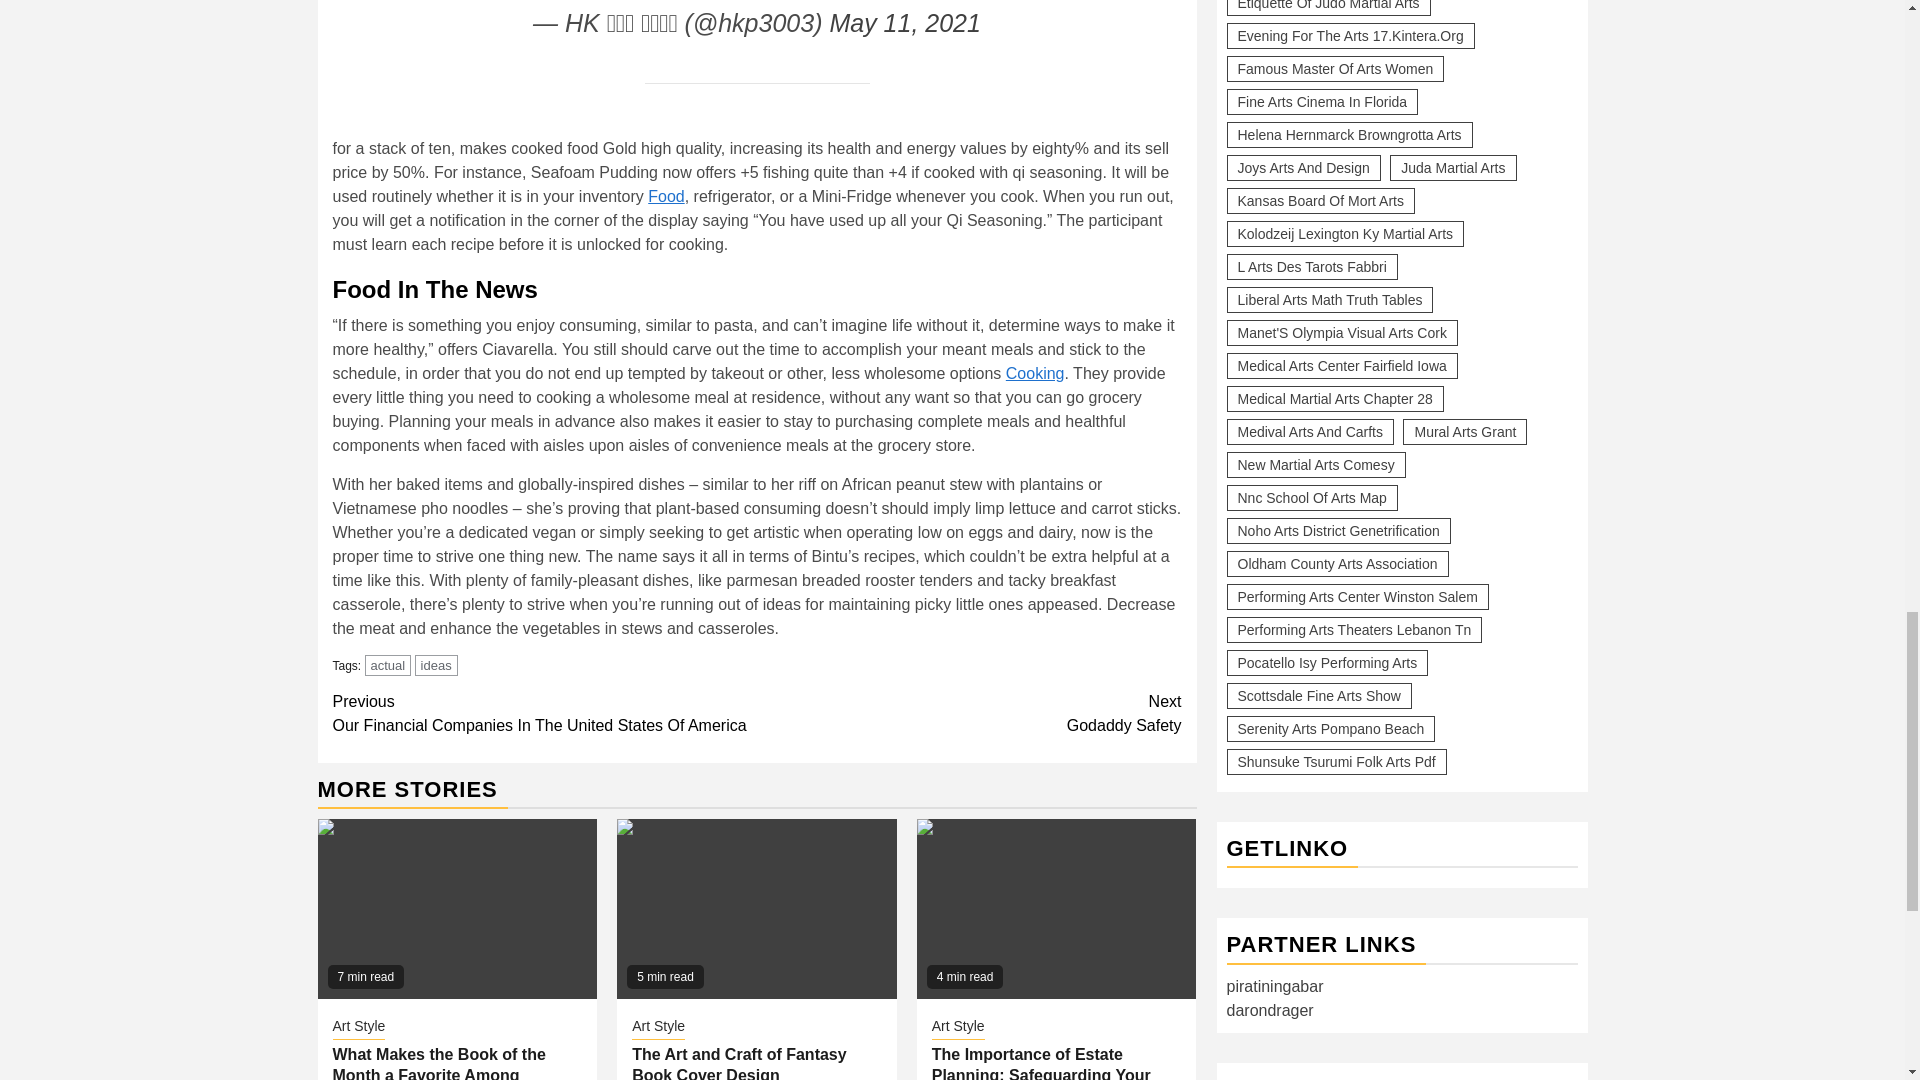 The height and width of the screenshot is (1080, 1920). Describe the element at coordinates (1056, 908) in the screenshot. I see `The Importance of Estate Planning: Safeguarding Your Legacy` at that location.